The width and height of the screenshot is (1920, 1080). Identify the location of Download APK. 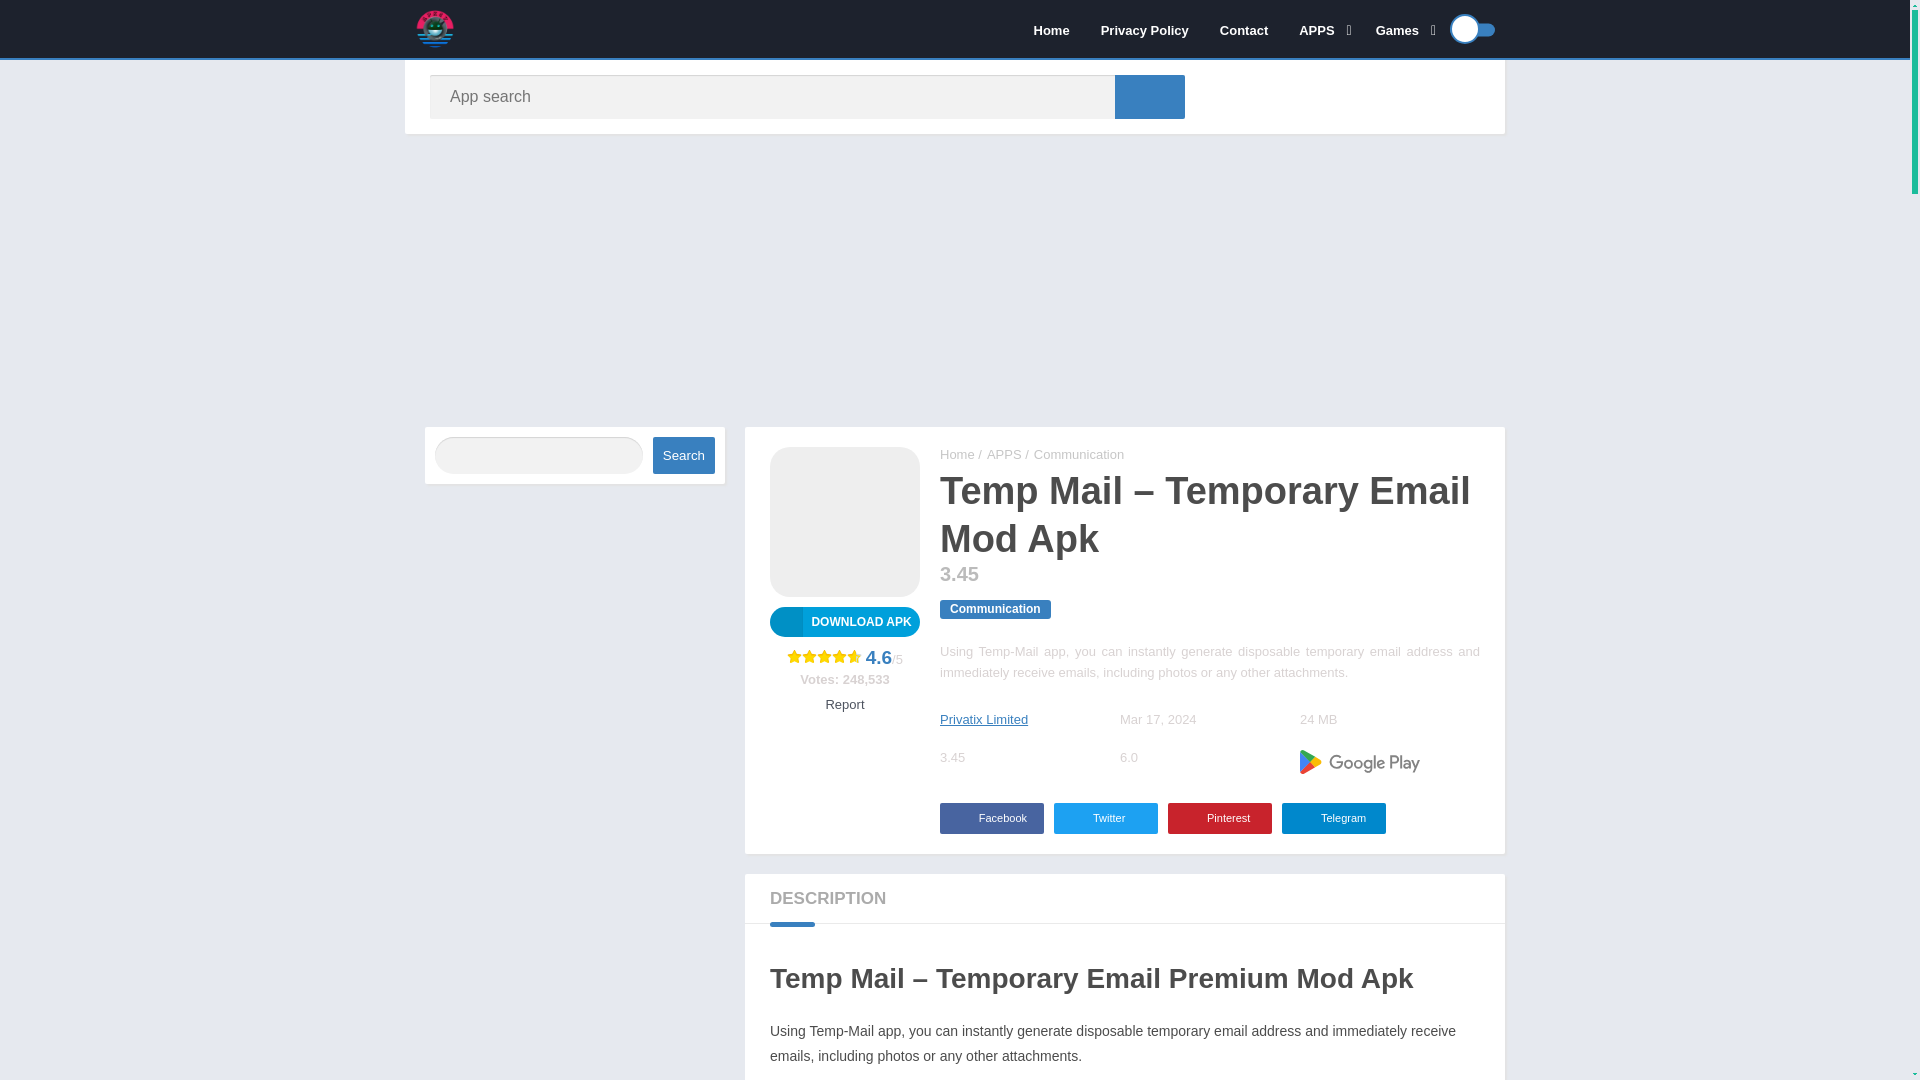
(844, 622).